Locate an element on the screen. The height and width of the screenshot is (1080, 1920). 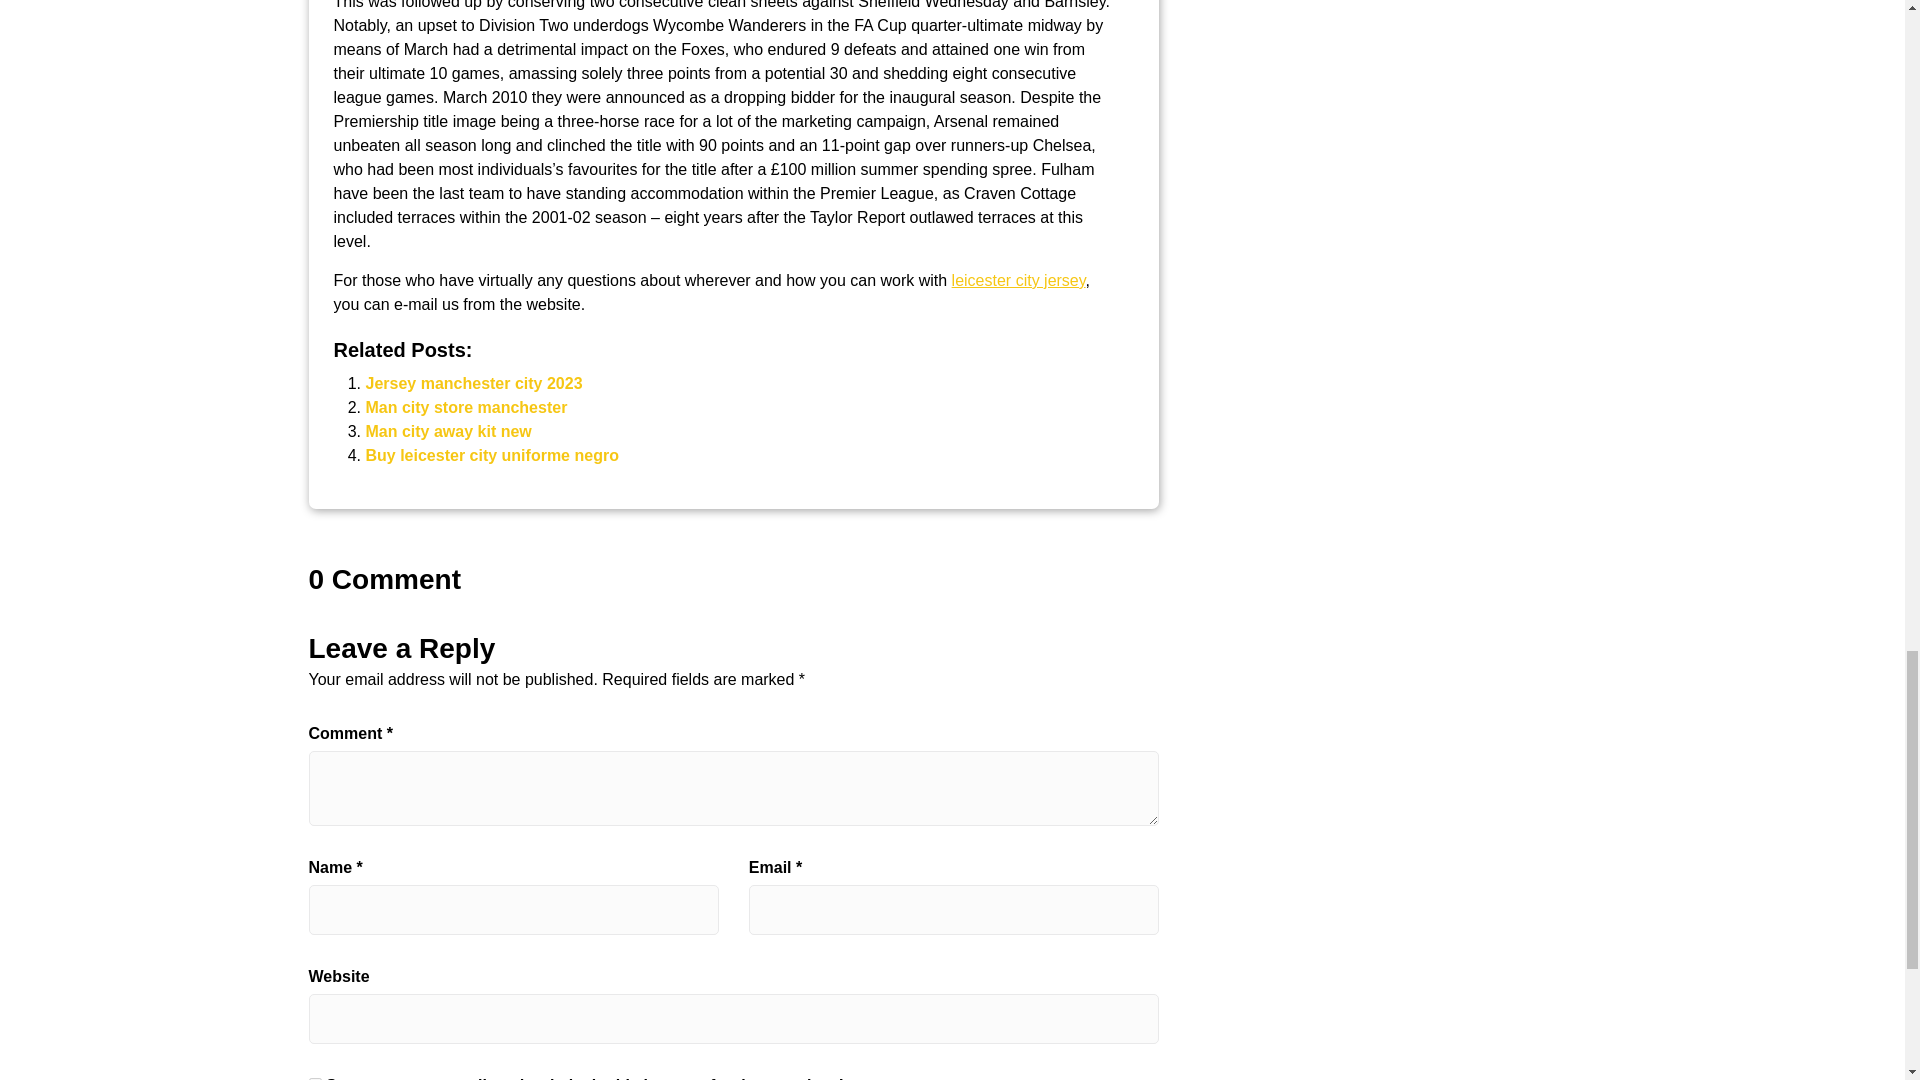
Man city away kit new is located at coordinates (448, 431).